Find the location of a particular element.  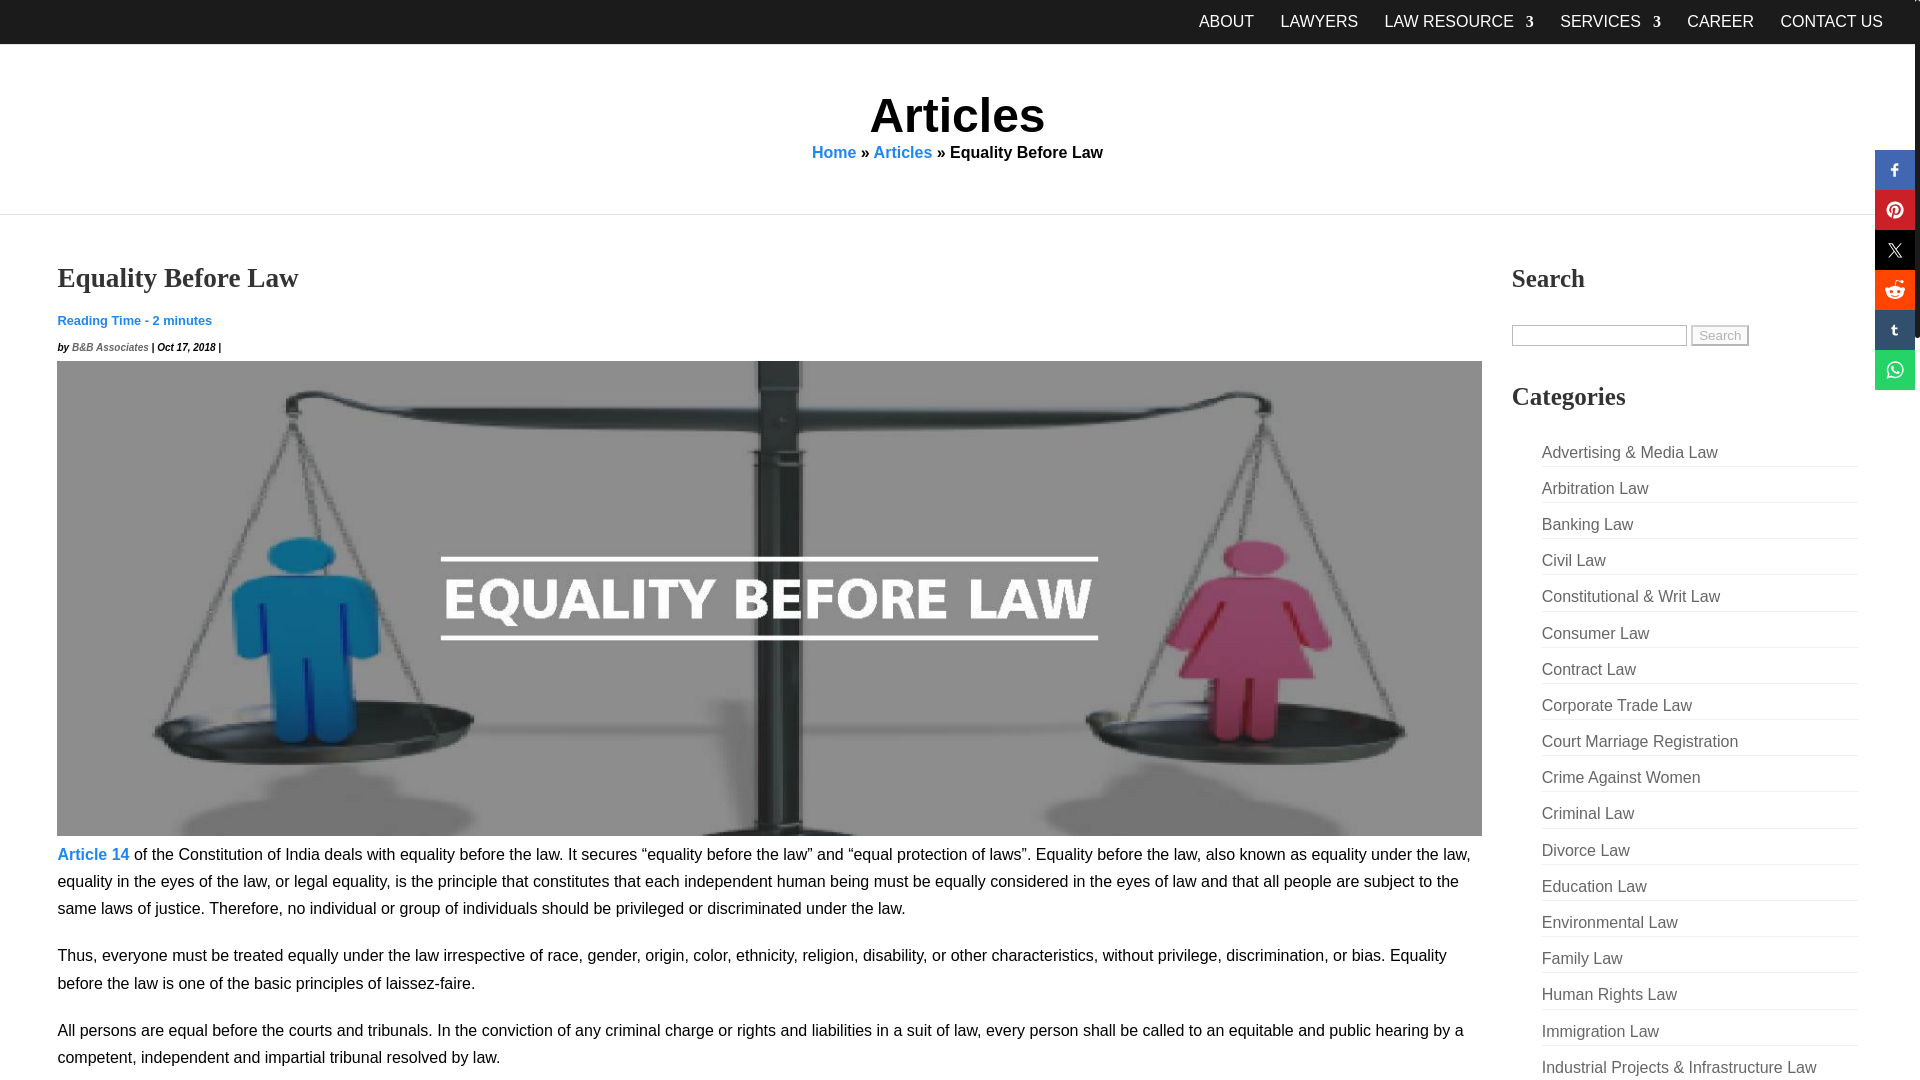

Search is located at coordinates (1720, 335).